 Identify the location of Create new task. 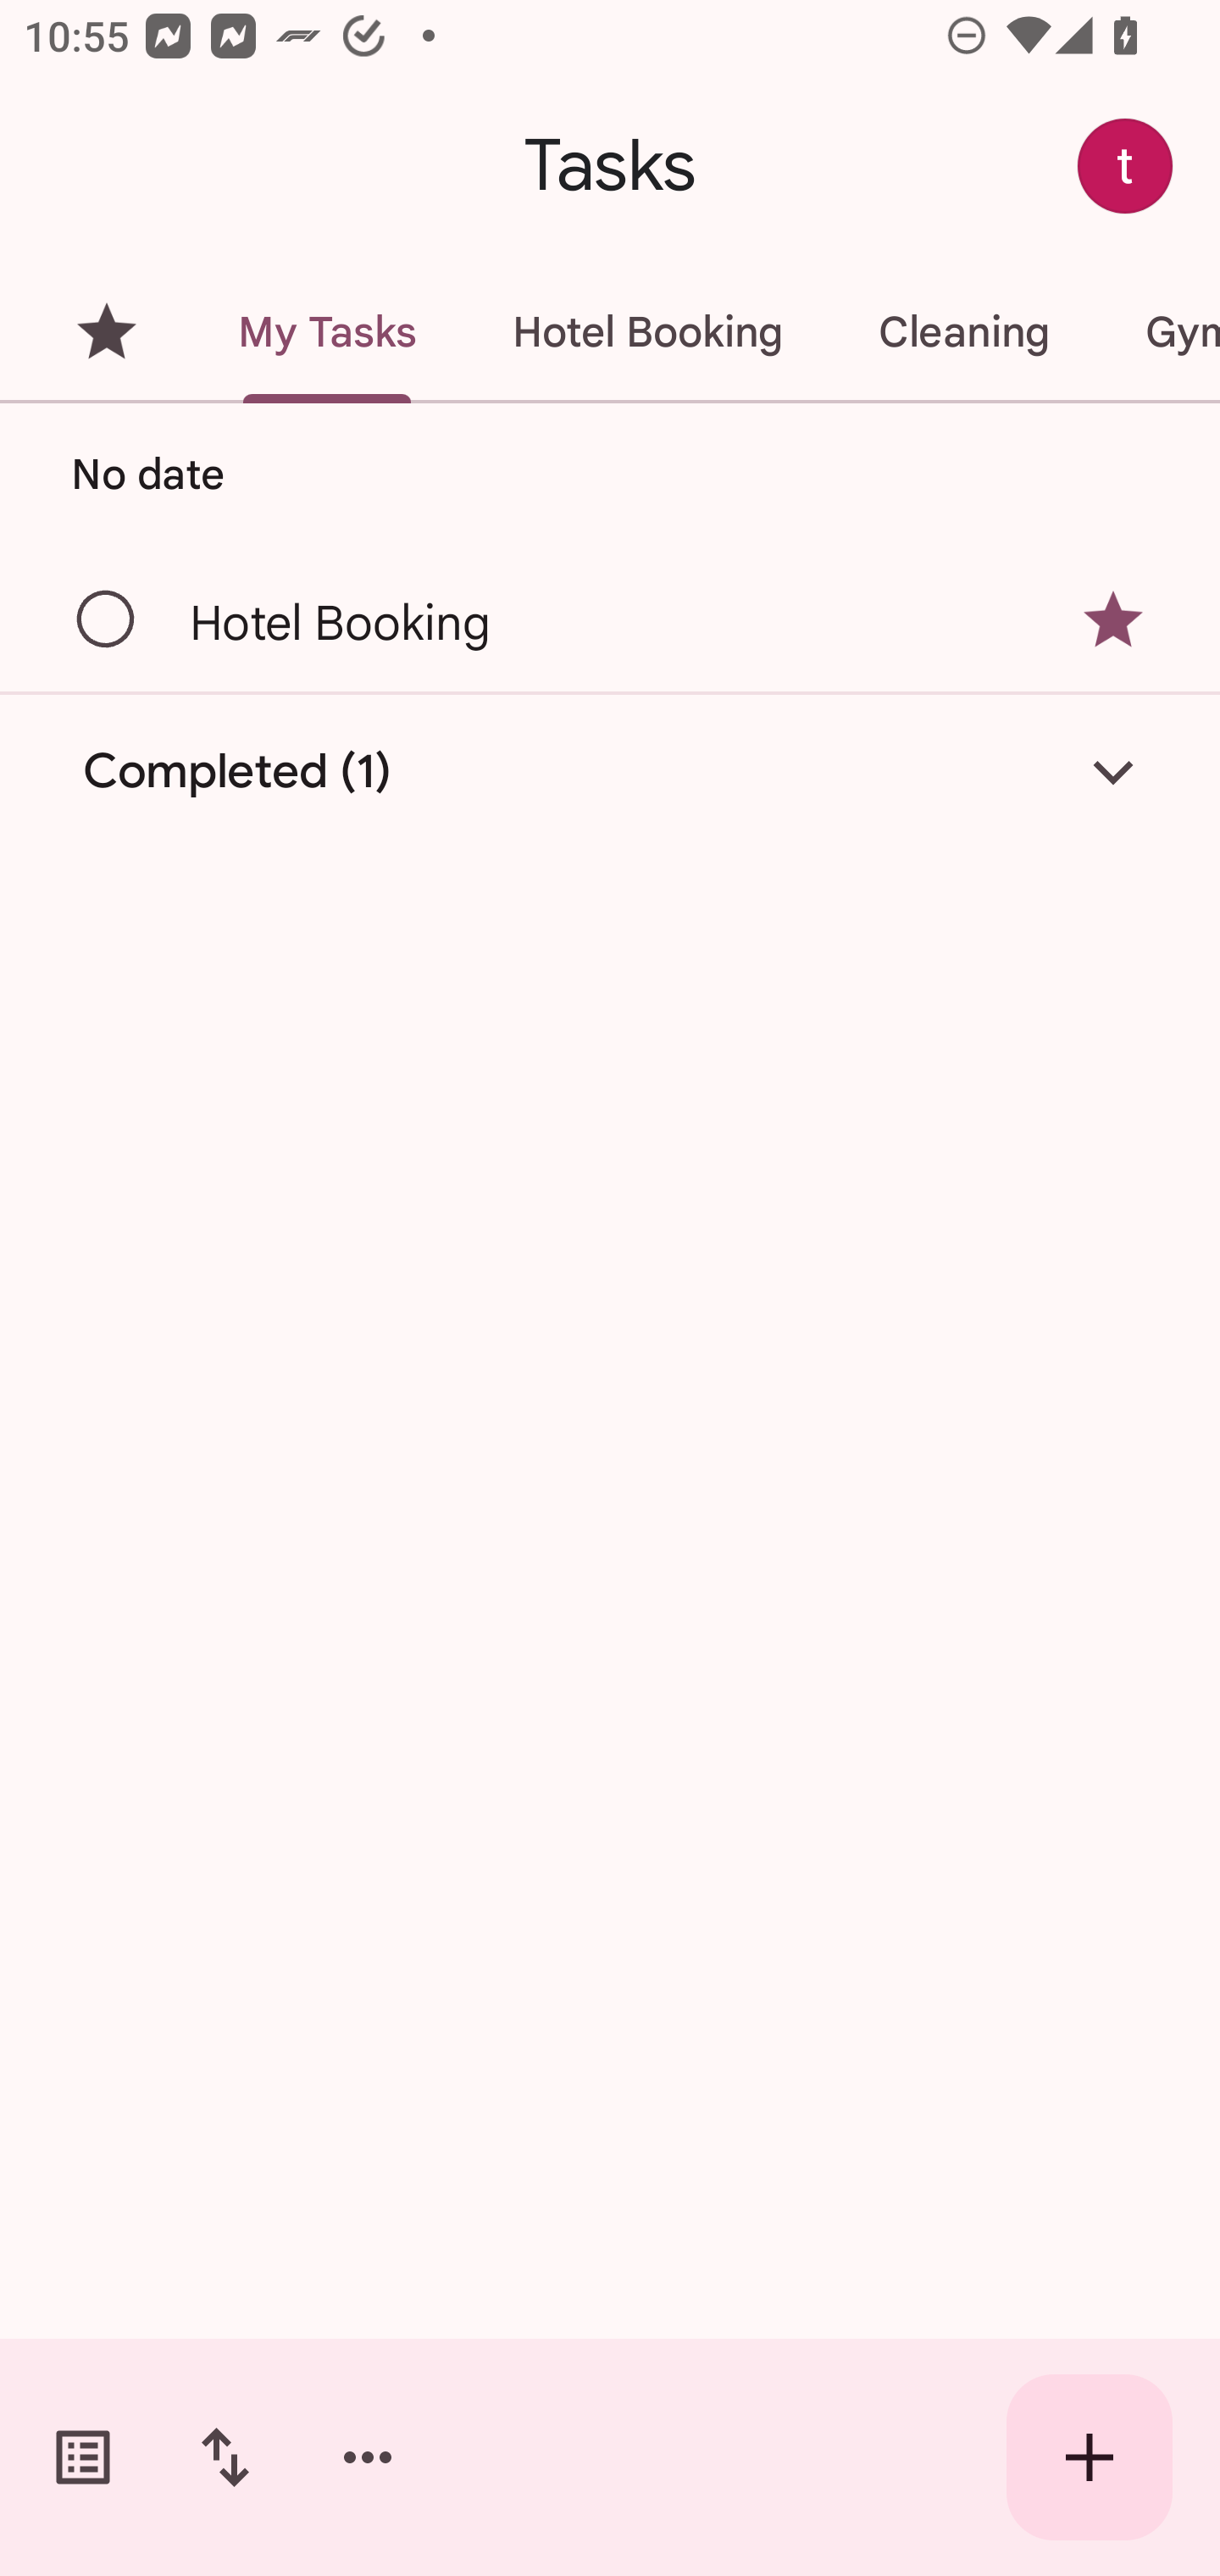
(1090, 2457).